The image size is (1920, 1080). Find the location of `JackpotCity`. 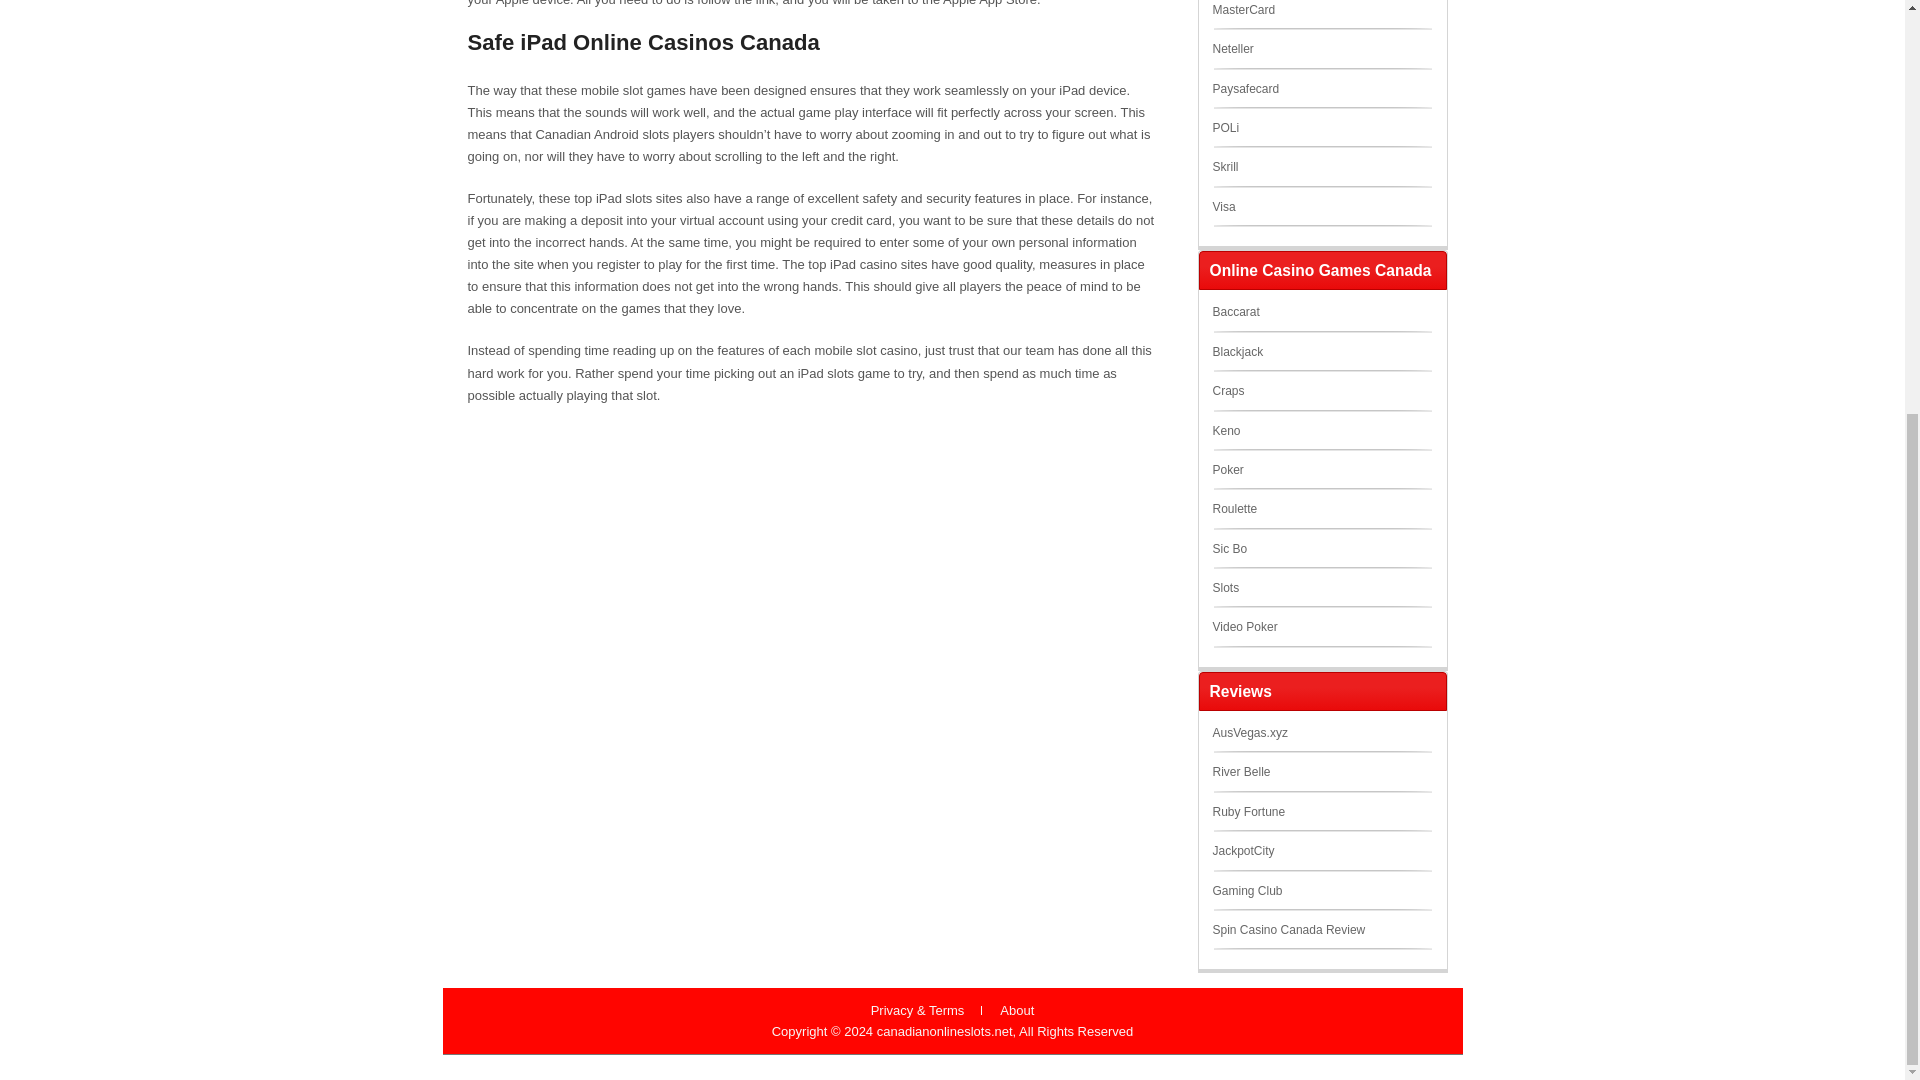

JackpotCity is located at coordinates (1242, 850).